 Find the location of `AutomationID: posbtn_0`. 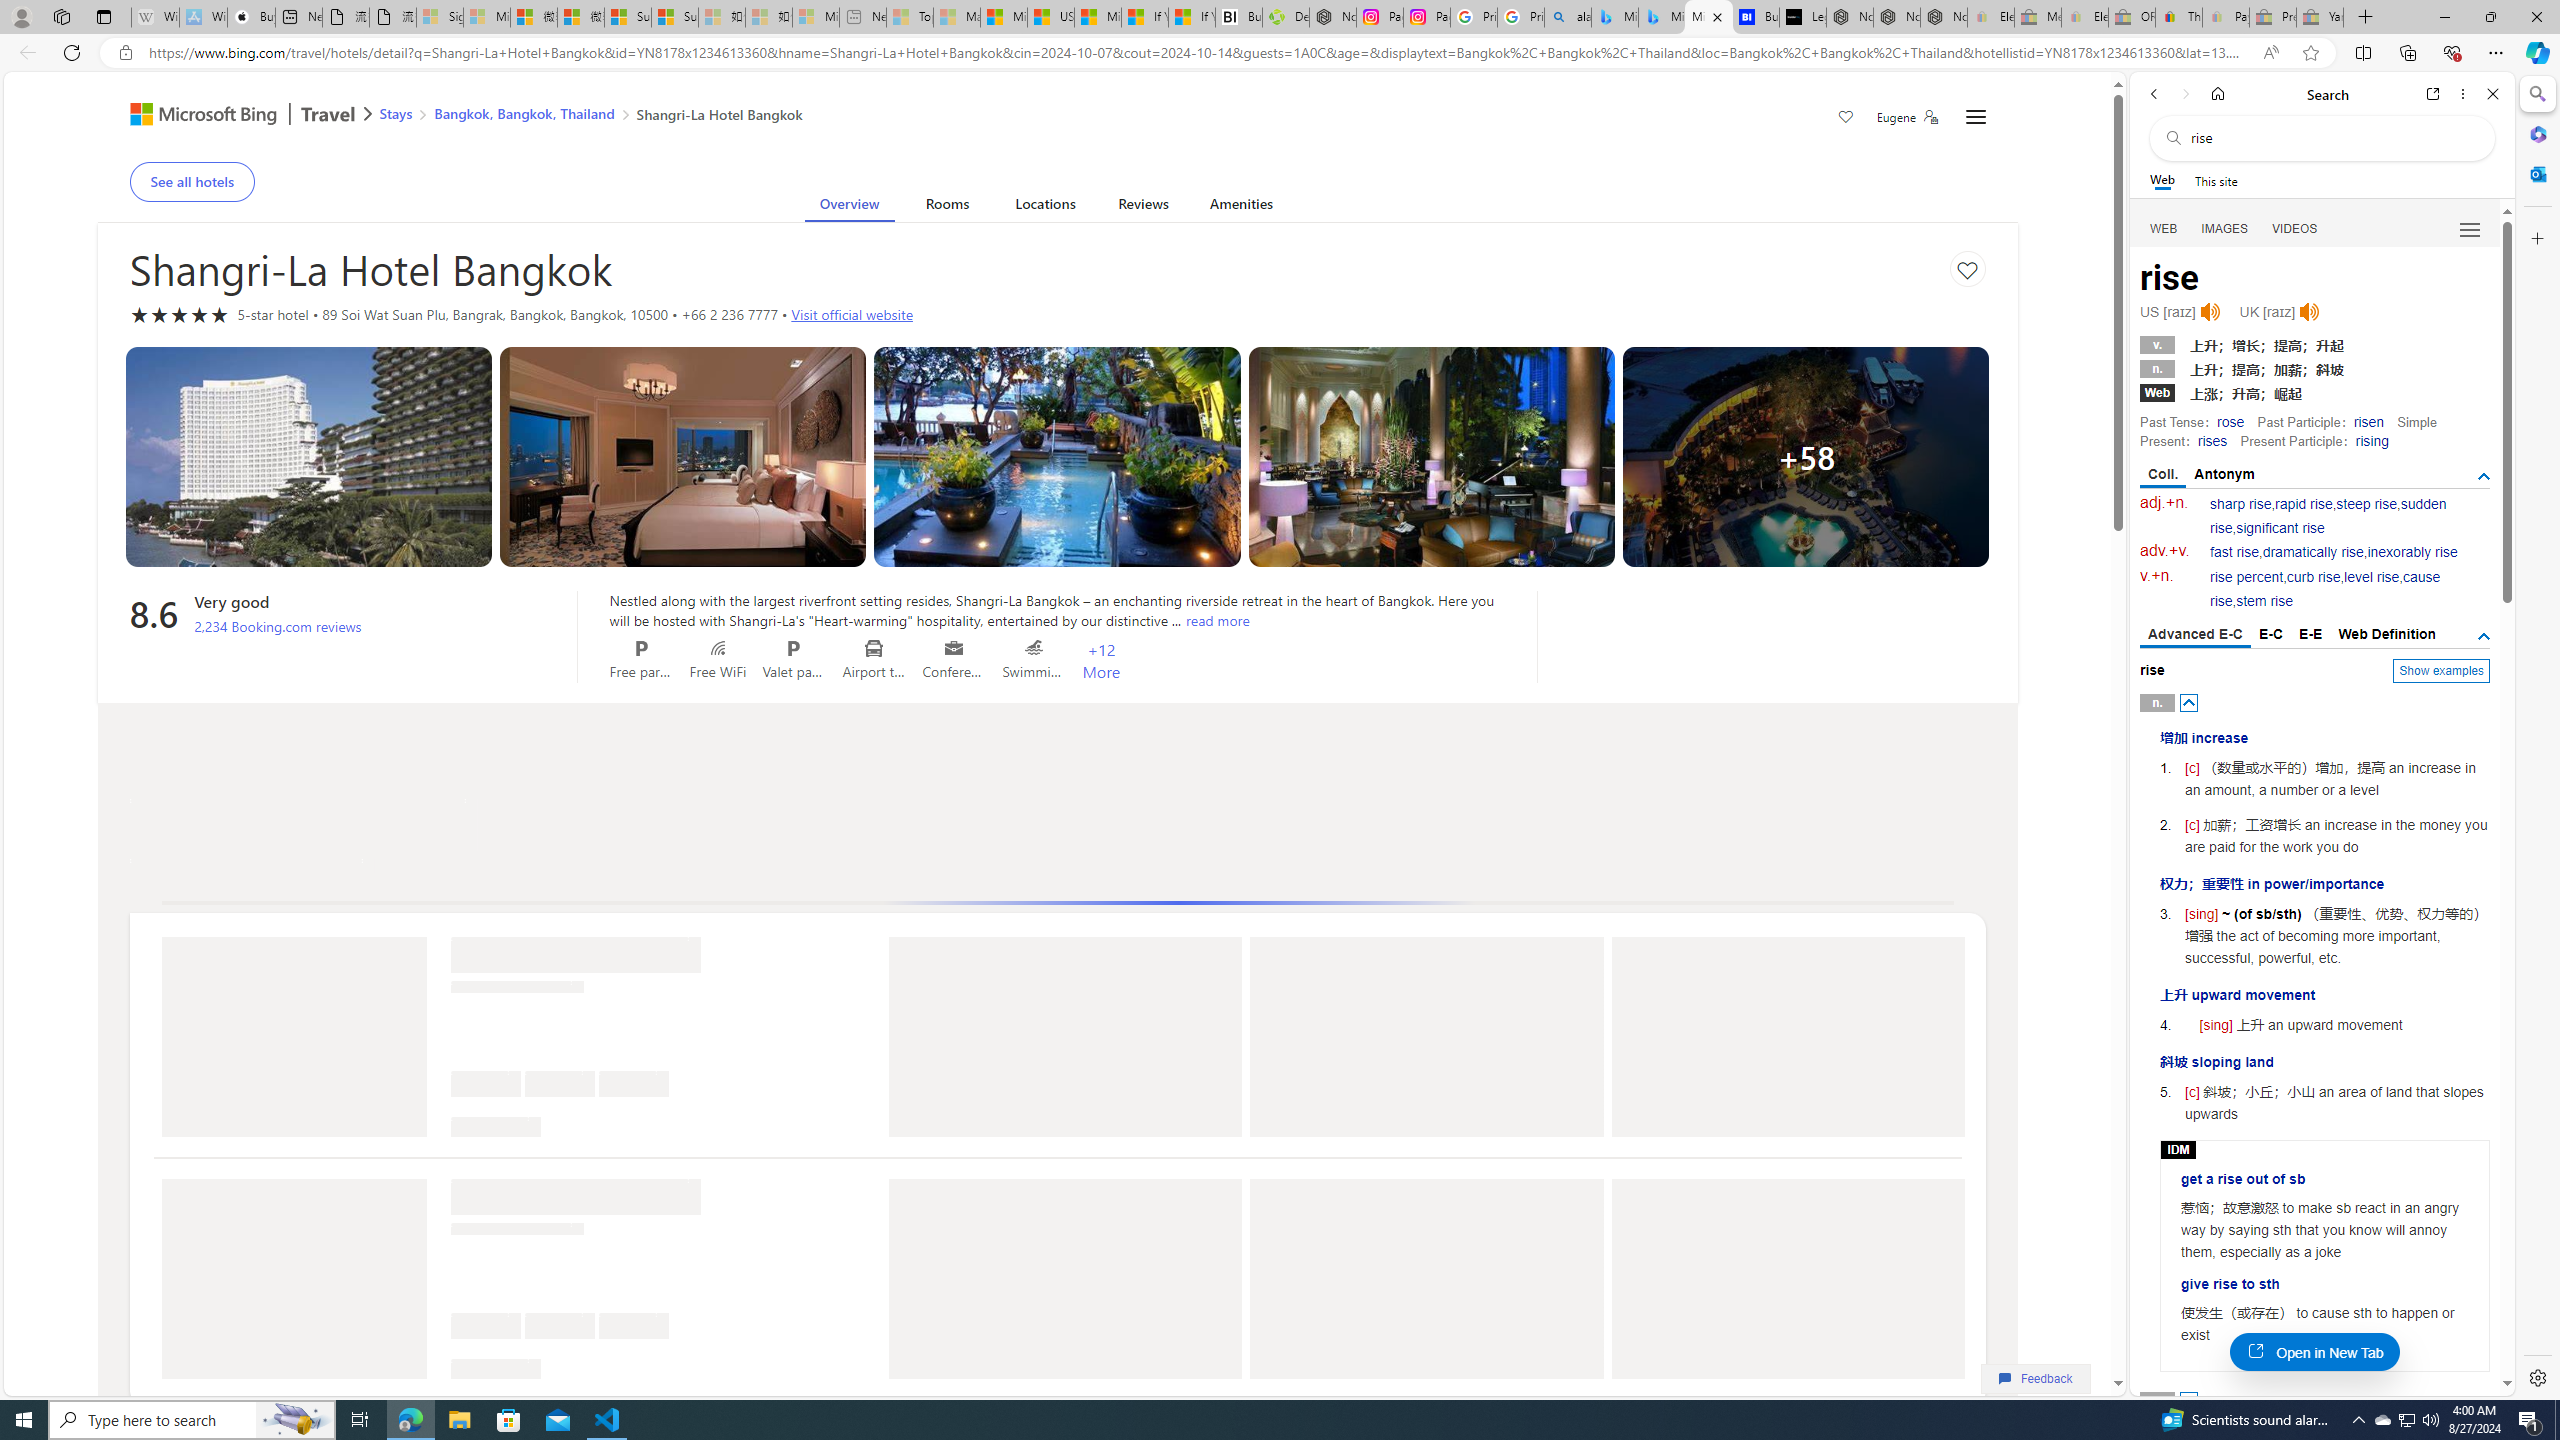

AutomationID: posbtn_0 is located at coordinates (2190, 702).